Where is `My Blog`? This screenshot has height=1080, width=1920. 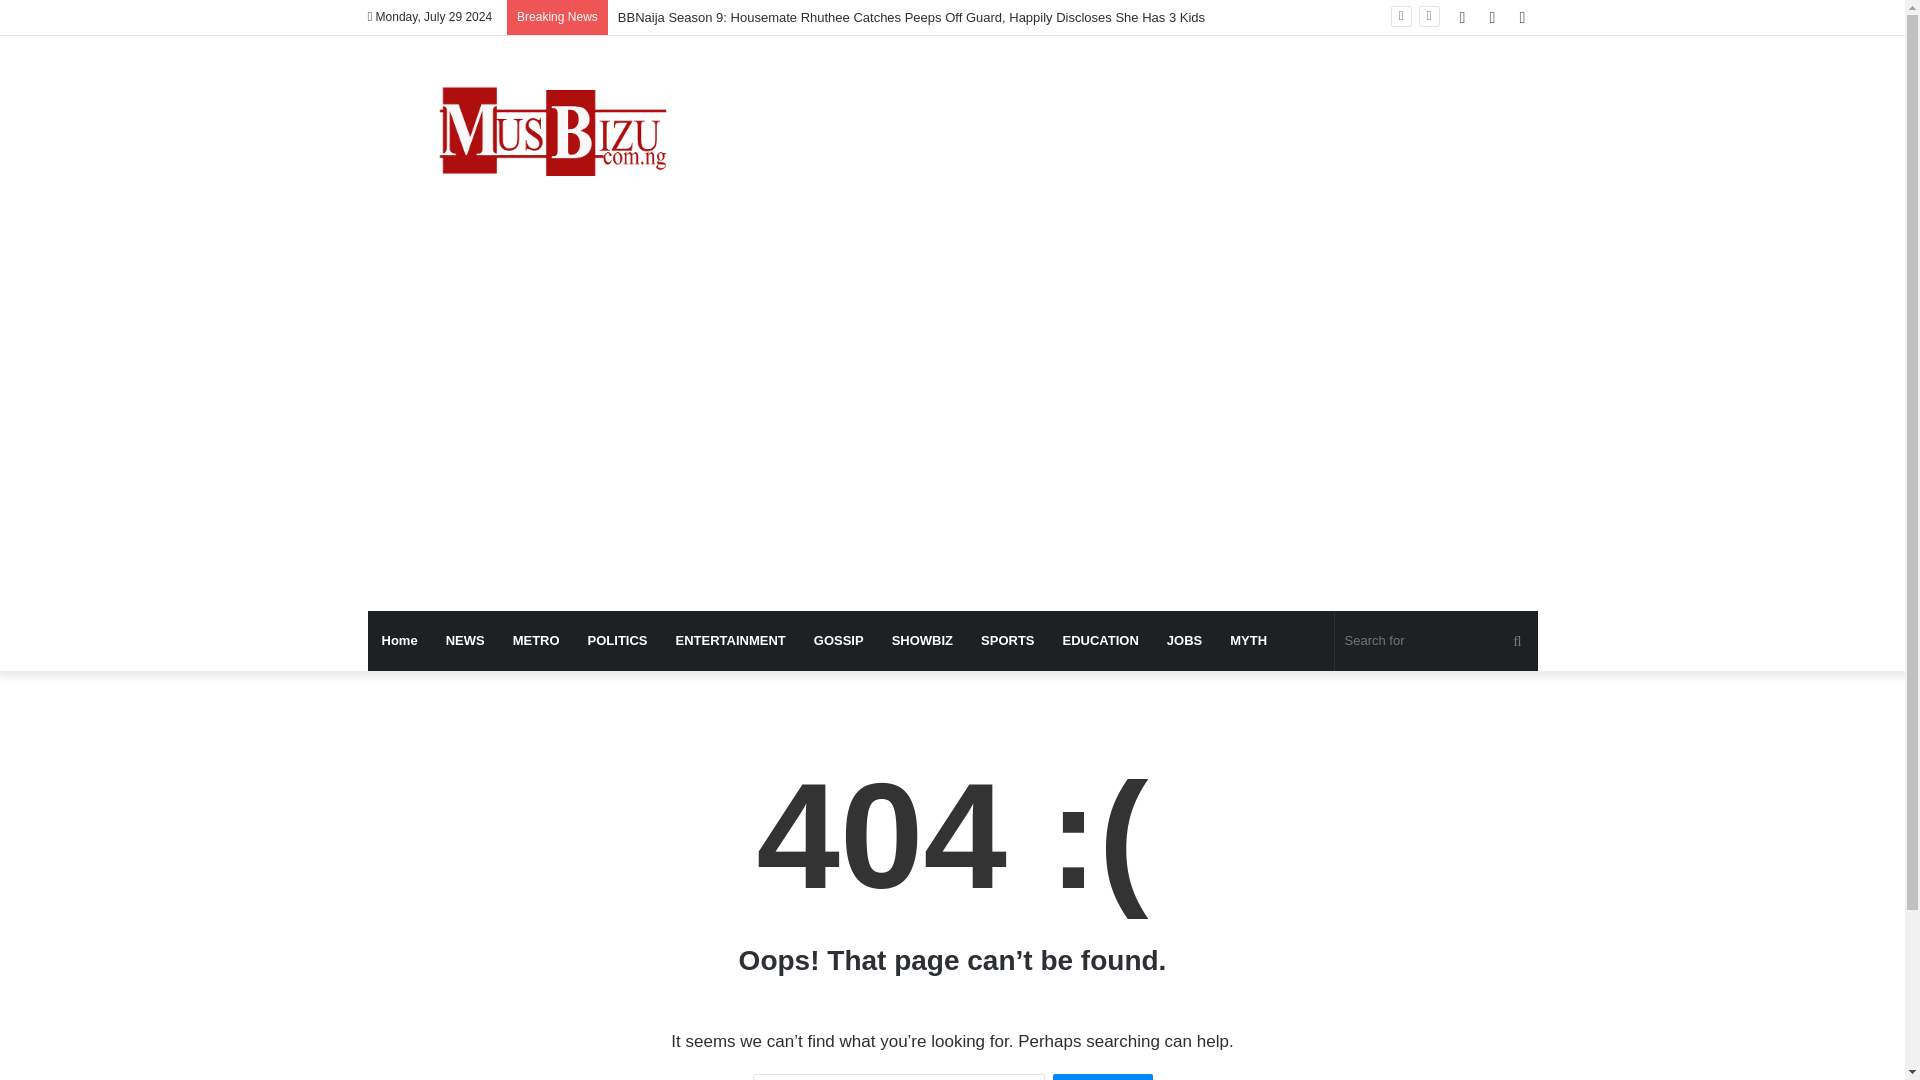
My Blog is located at coordinates (552, 136).